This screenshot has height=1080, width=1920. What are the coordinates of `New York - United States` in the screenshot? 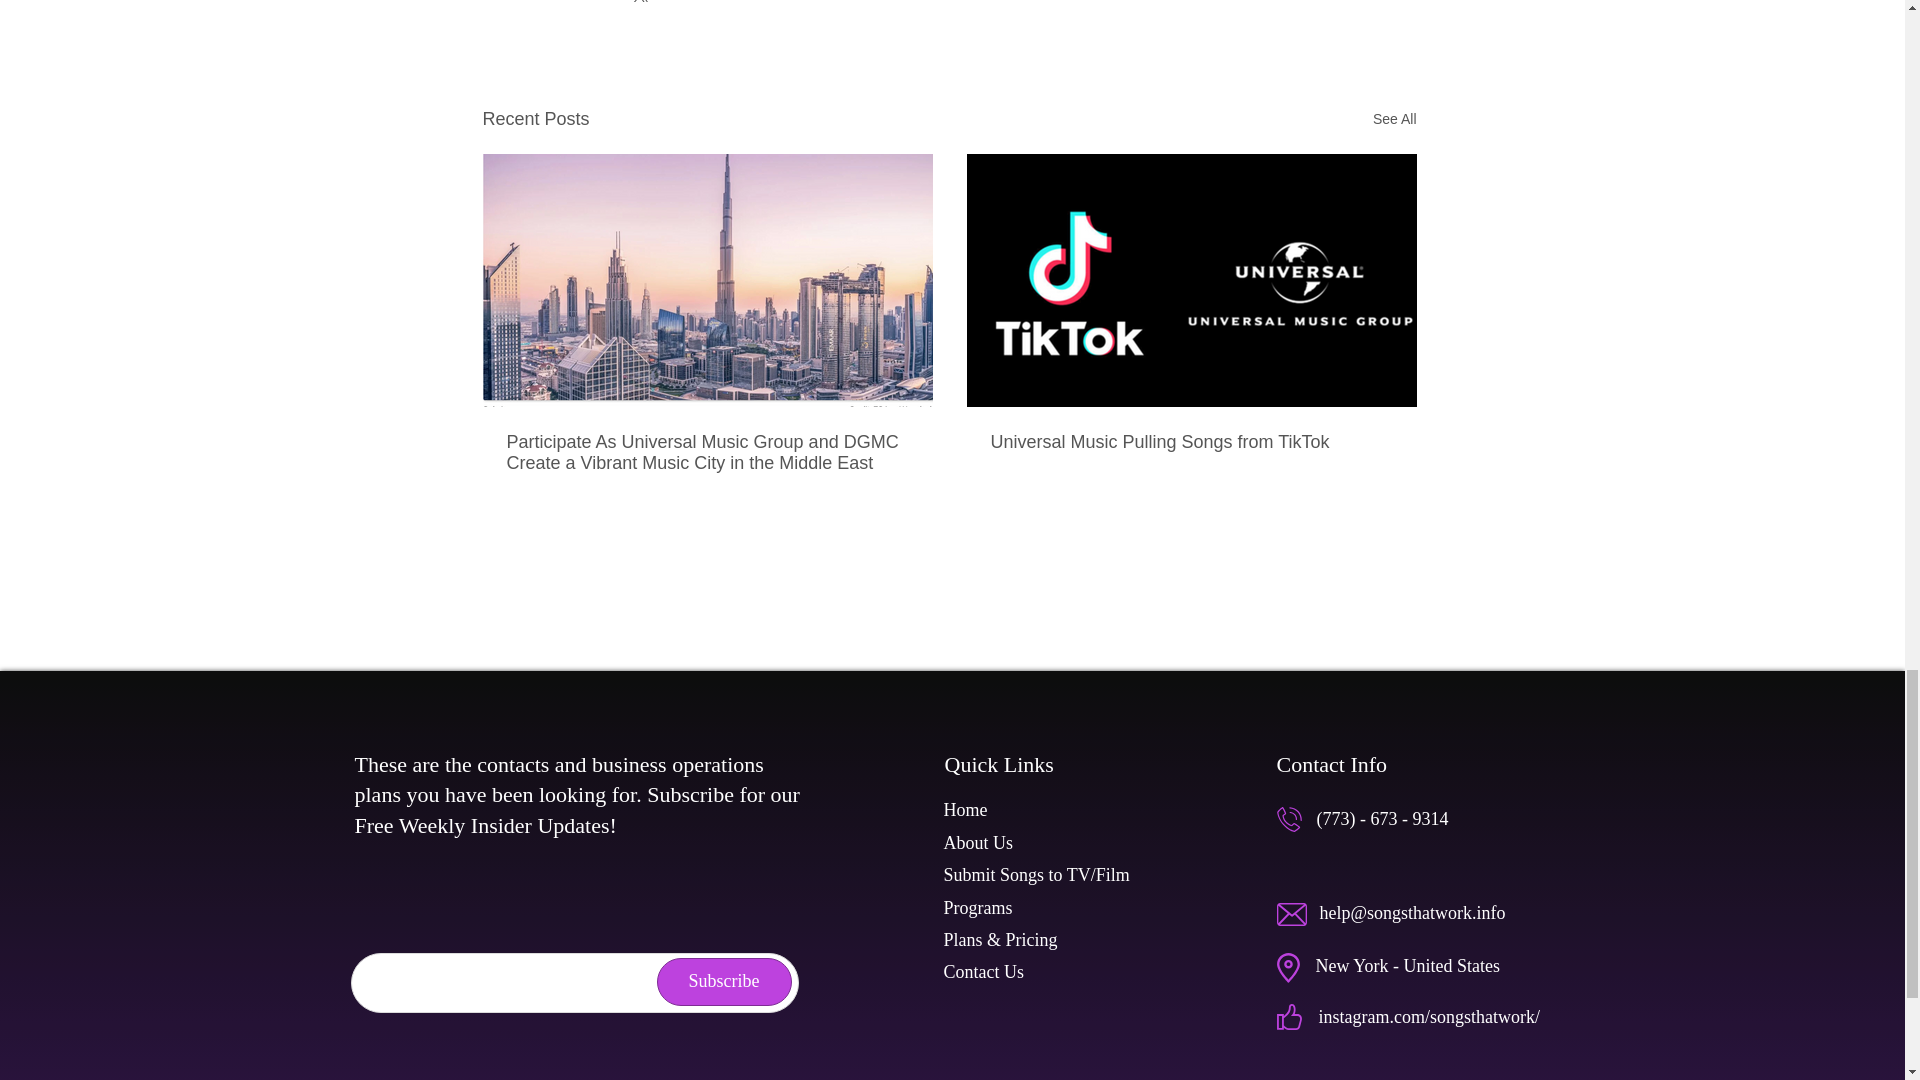 It's located at (1408, 966).